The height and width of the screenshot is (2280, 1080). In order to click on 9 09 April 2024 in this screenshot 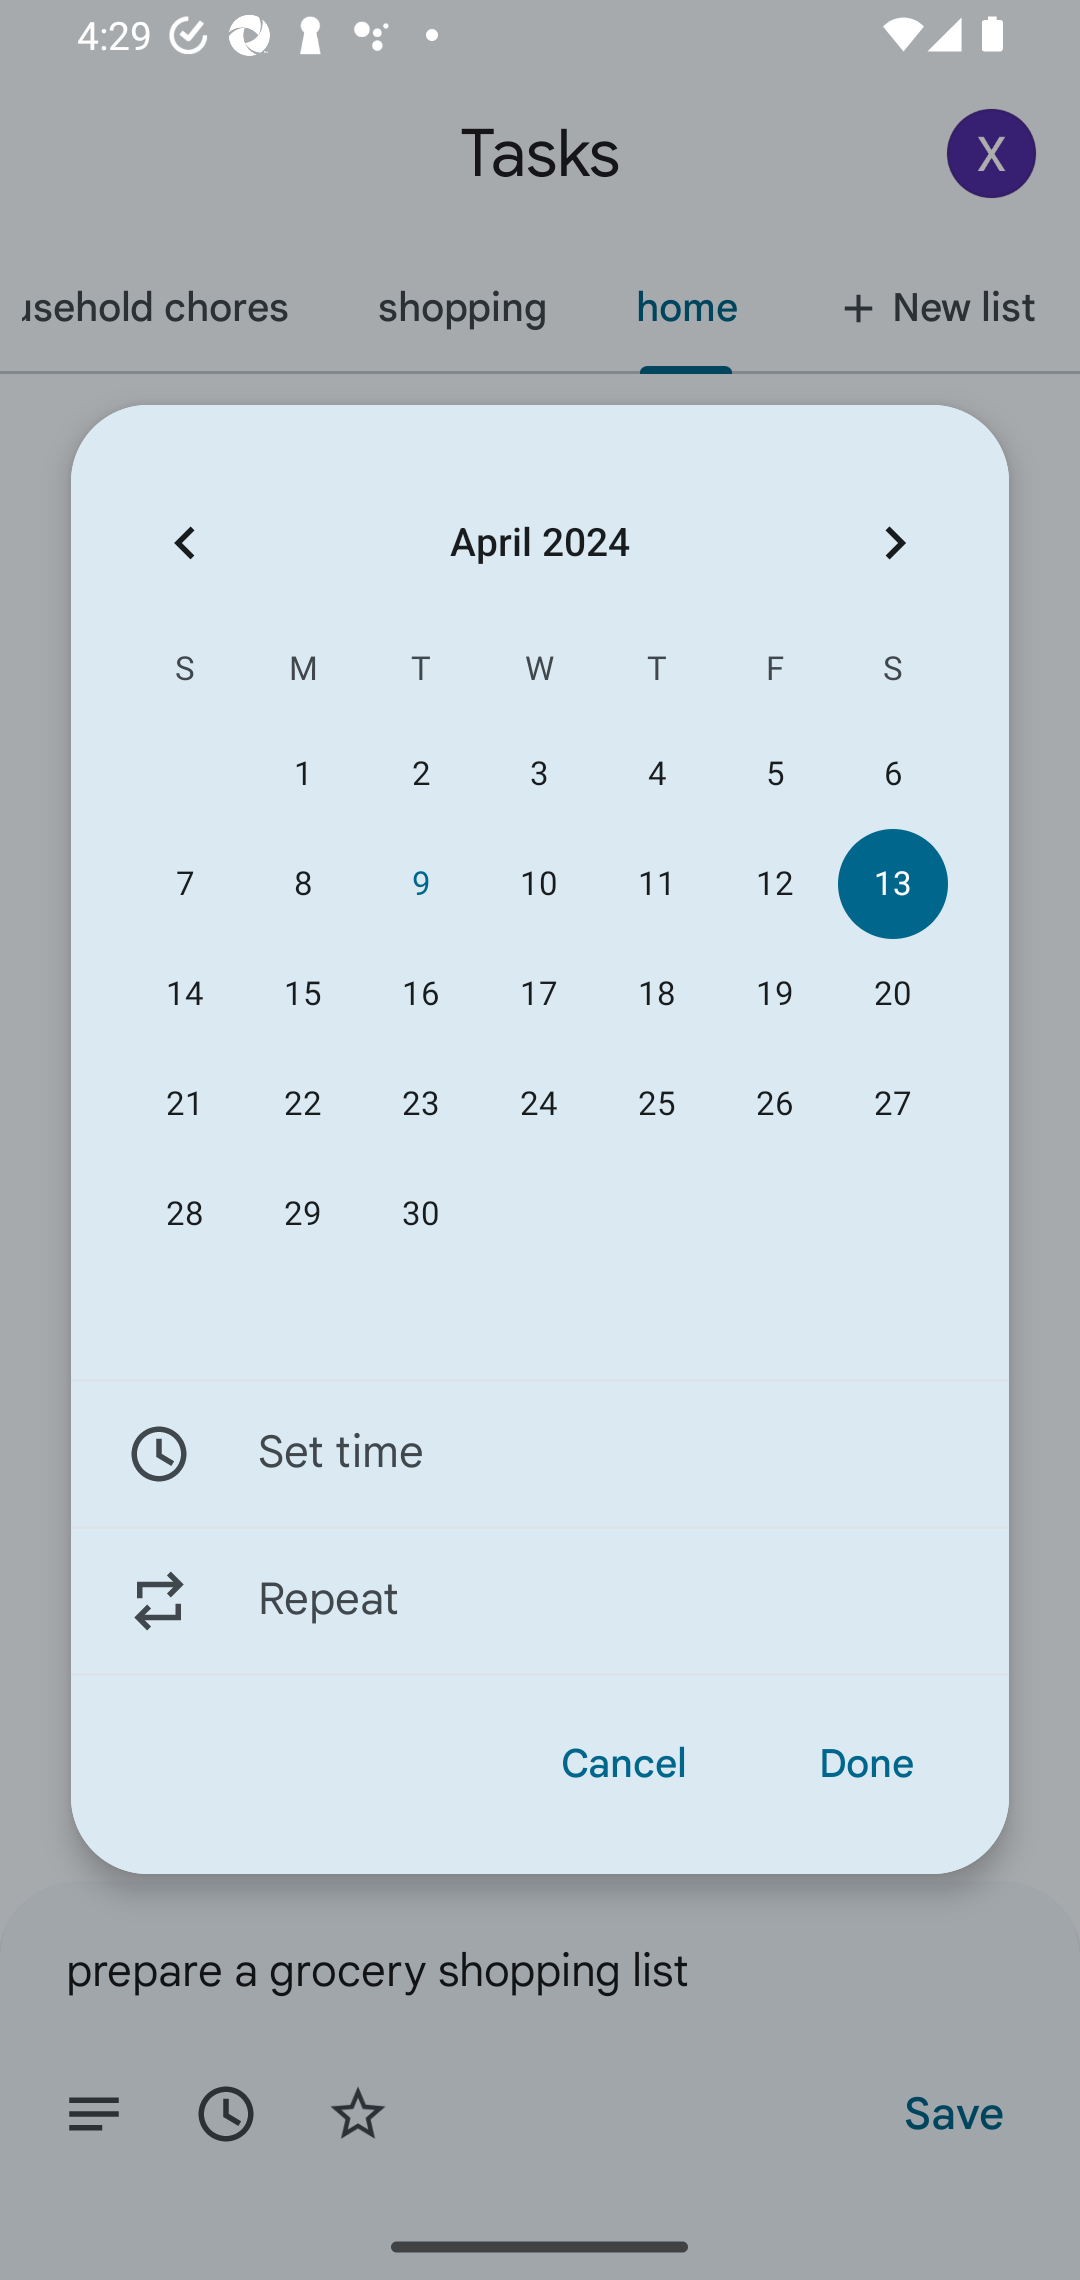, I will do `click(420, 884)`.